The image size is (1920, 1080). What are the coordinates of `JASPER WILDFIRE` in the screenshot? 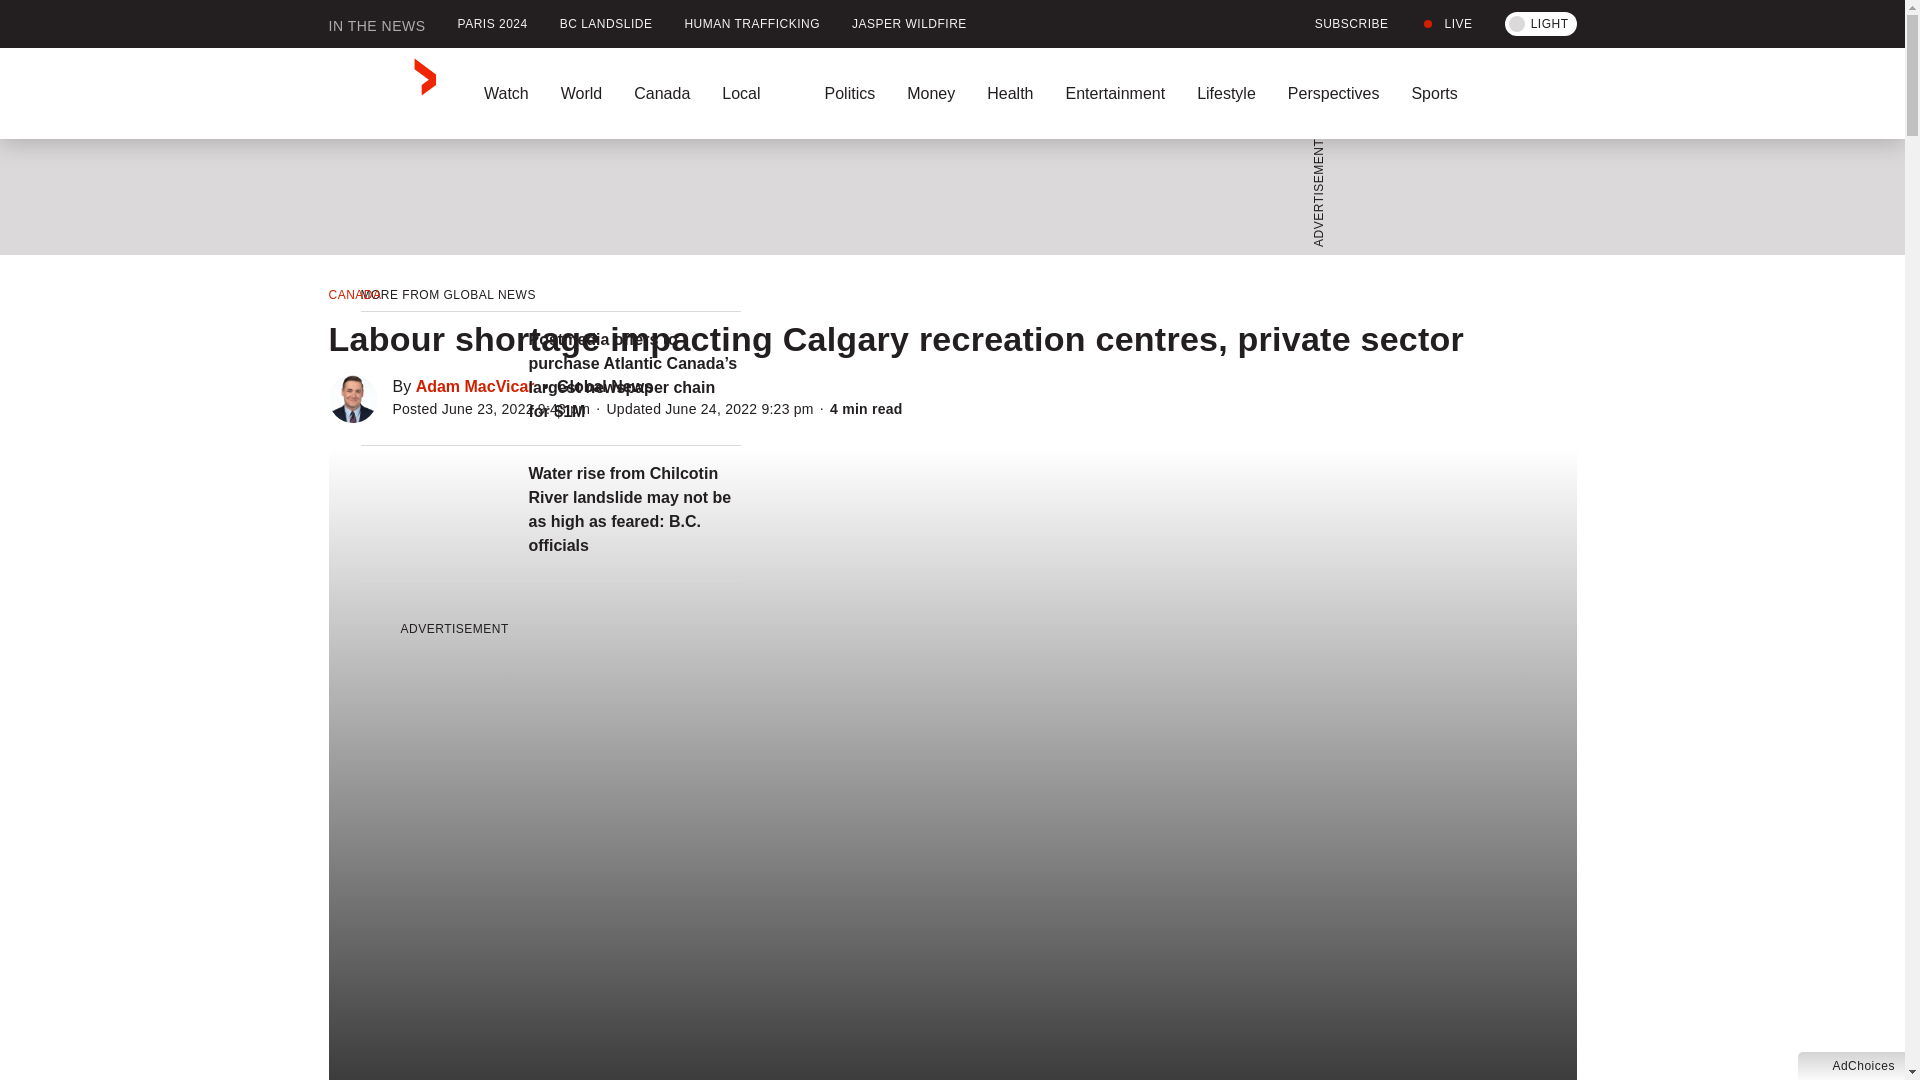 It's located at (909, 24).